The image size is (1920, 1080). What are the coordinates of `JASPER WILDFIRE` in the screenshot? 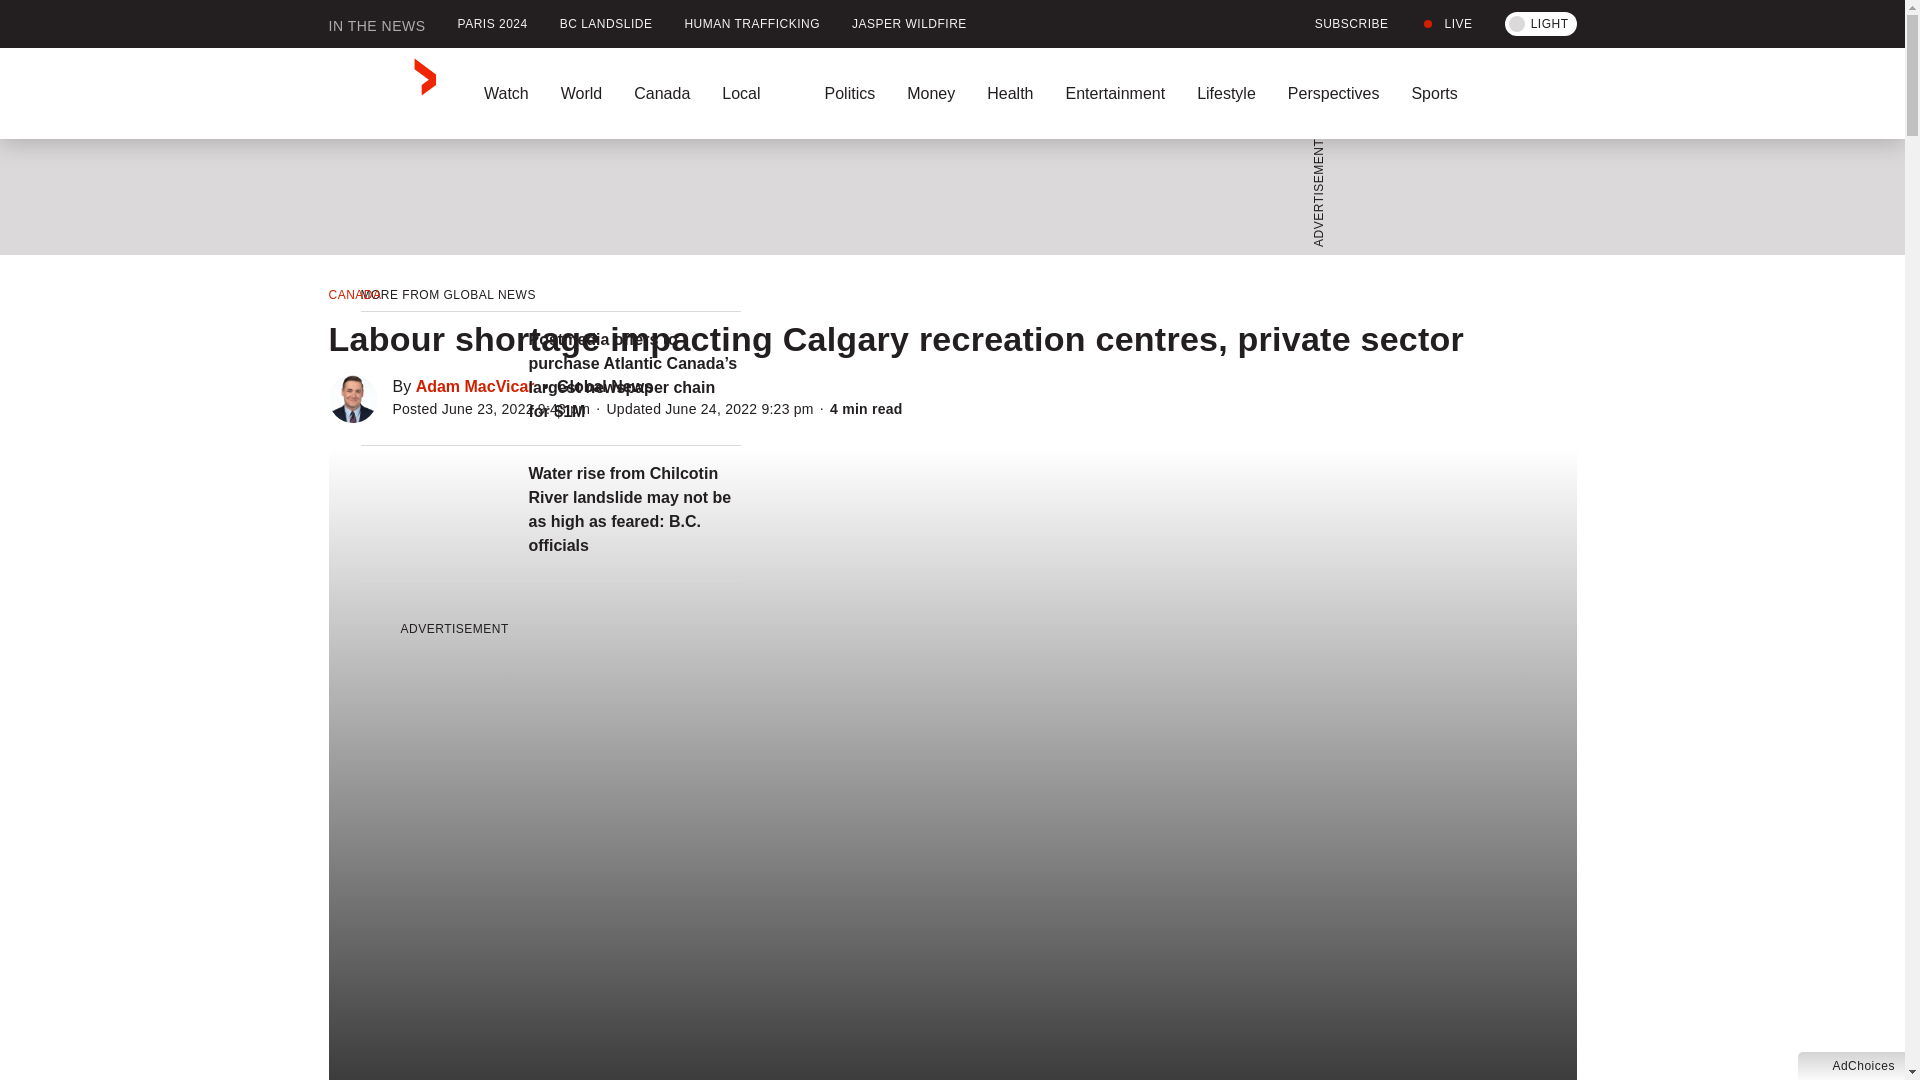 It's located at (909, 24).